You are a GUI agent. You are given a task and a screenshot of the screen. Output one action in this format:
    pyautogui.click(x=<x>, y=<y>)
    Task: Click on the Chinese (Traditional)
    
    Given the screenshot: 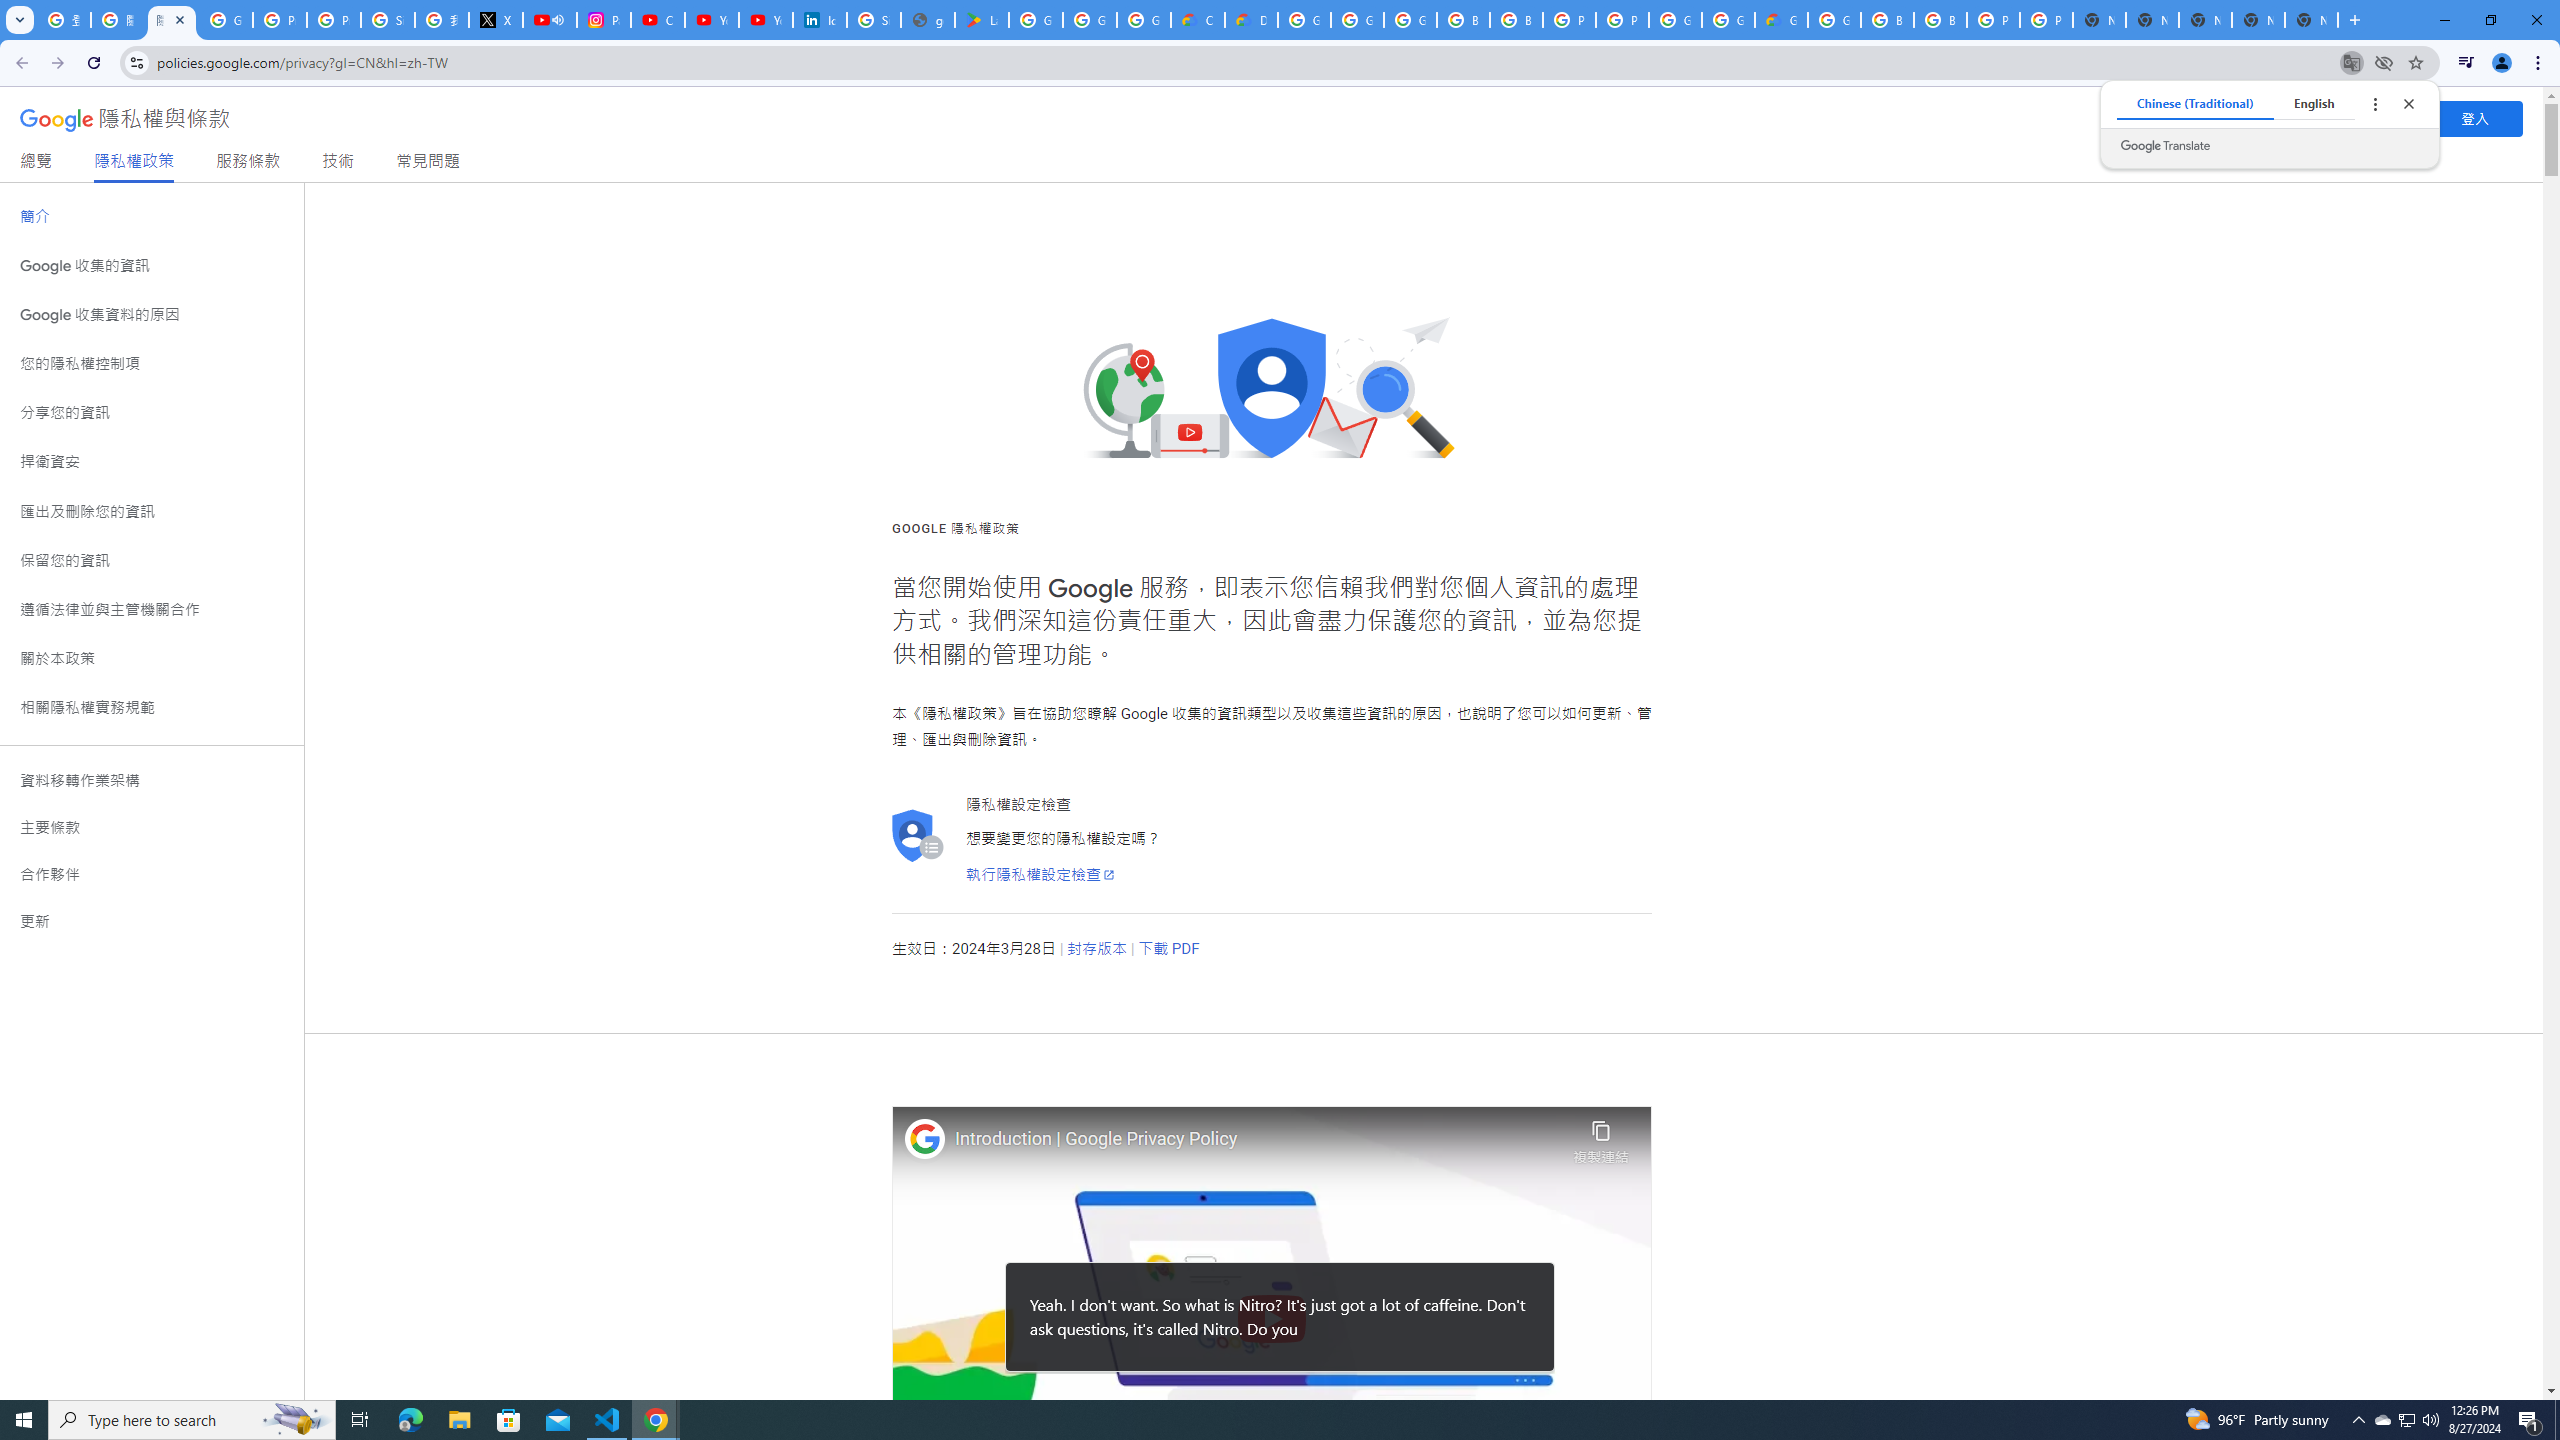 What is the action you would take?
    pyautogui.click(x=2195, y=103)
    